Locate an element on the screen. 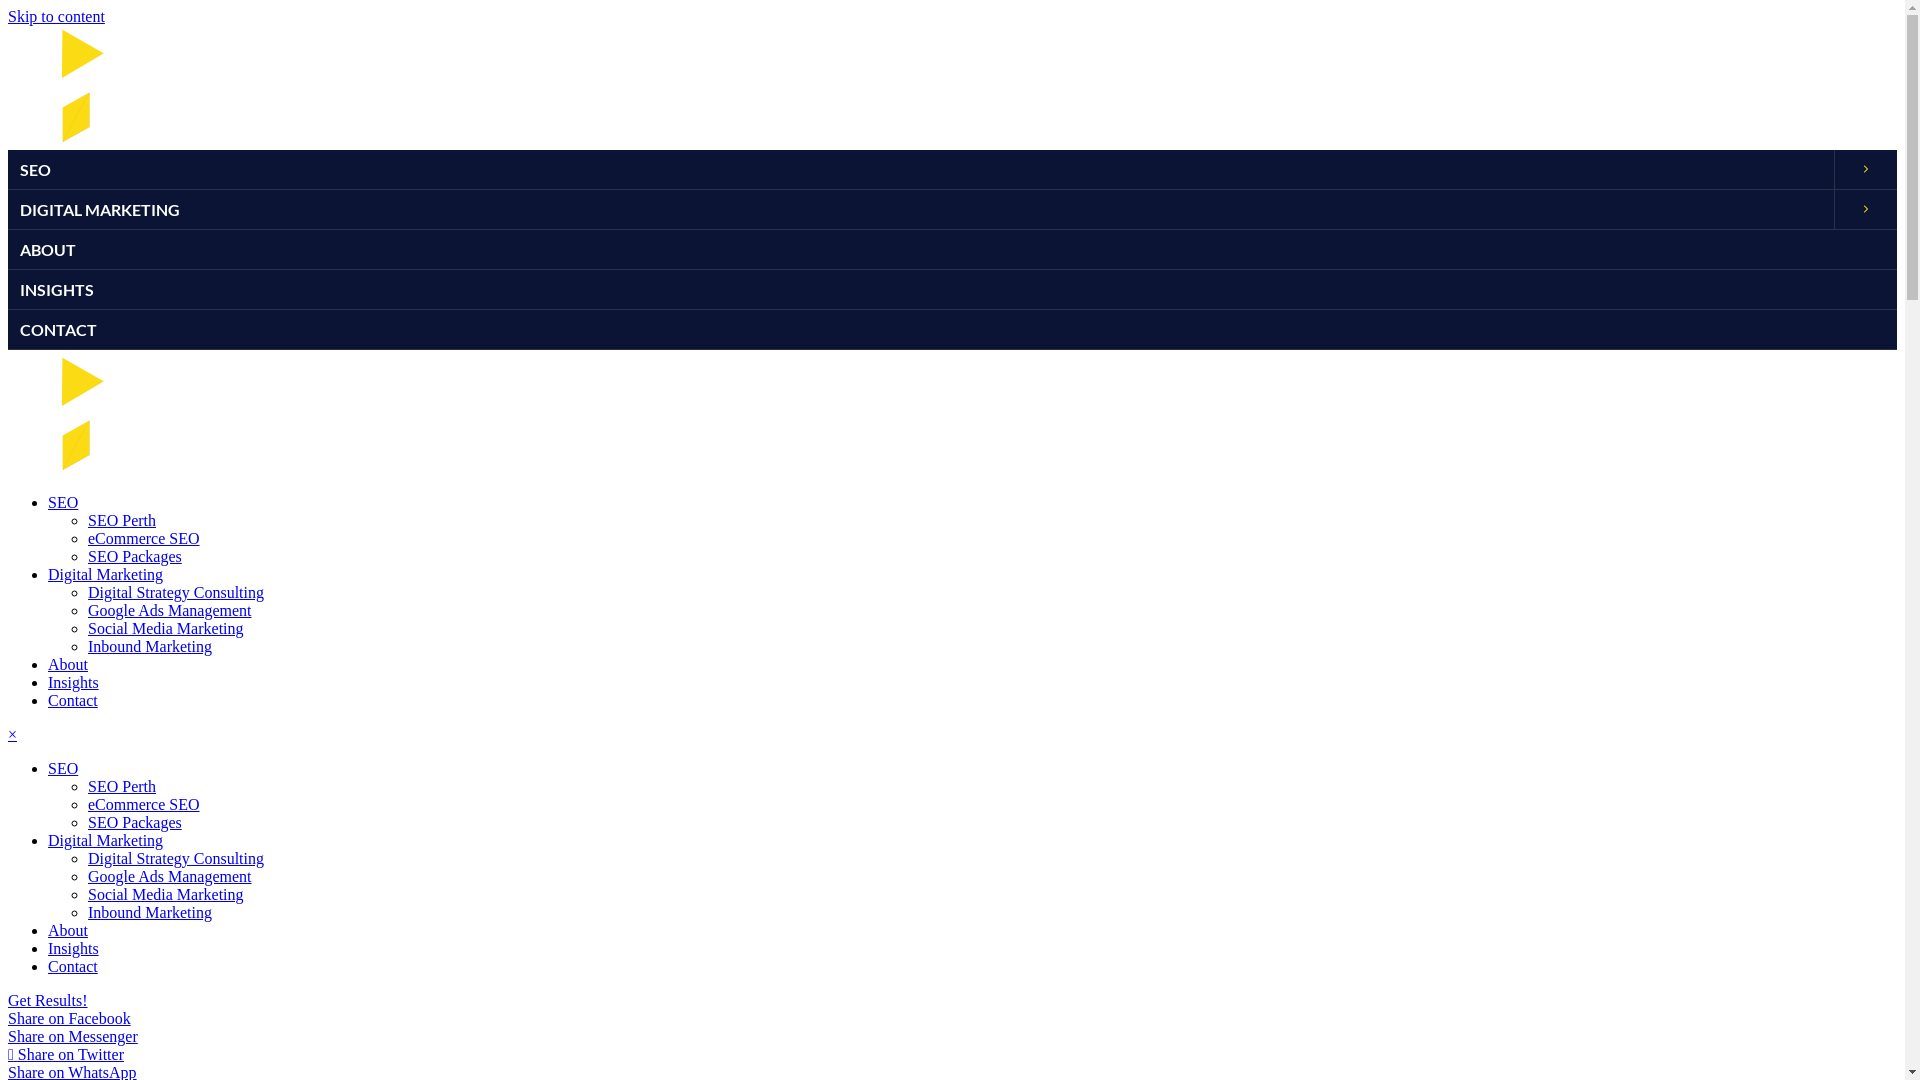  DIGITAL MARKETING is located at coordinates (921, 210).